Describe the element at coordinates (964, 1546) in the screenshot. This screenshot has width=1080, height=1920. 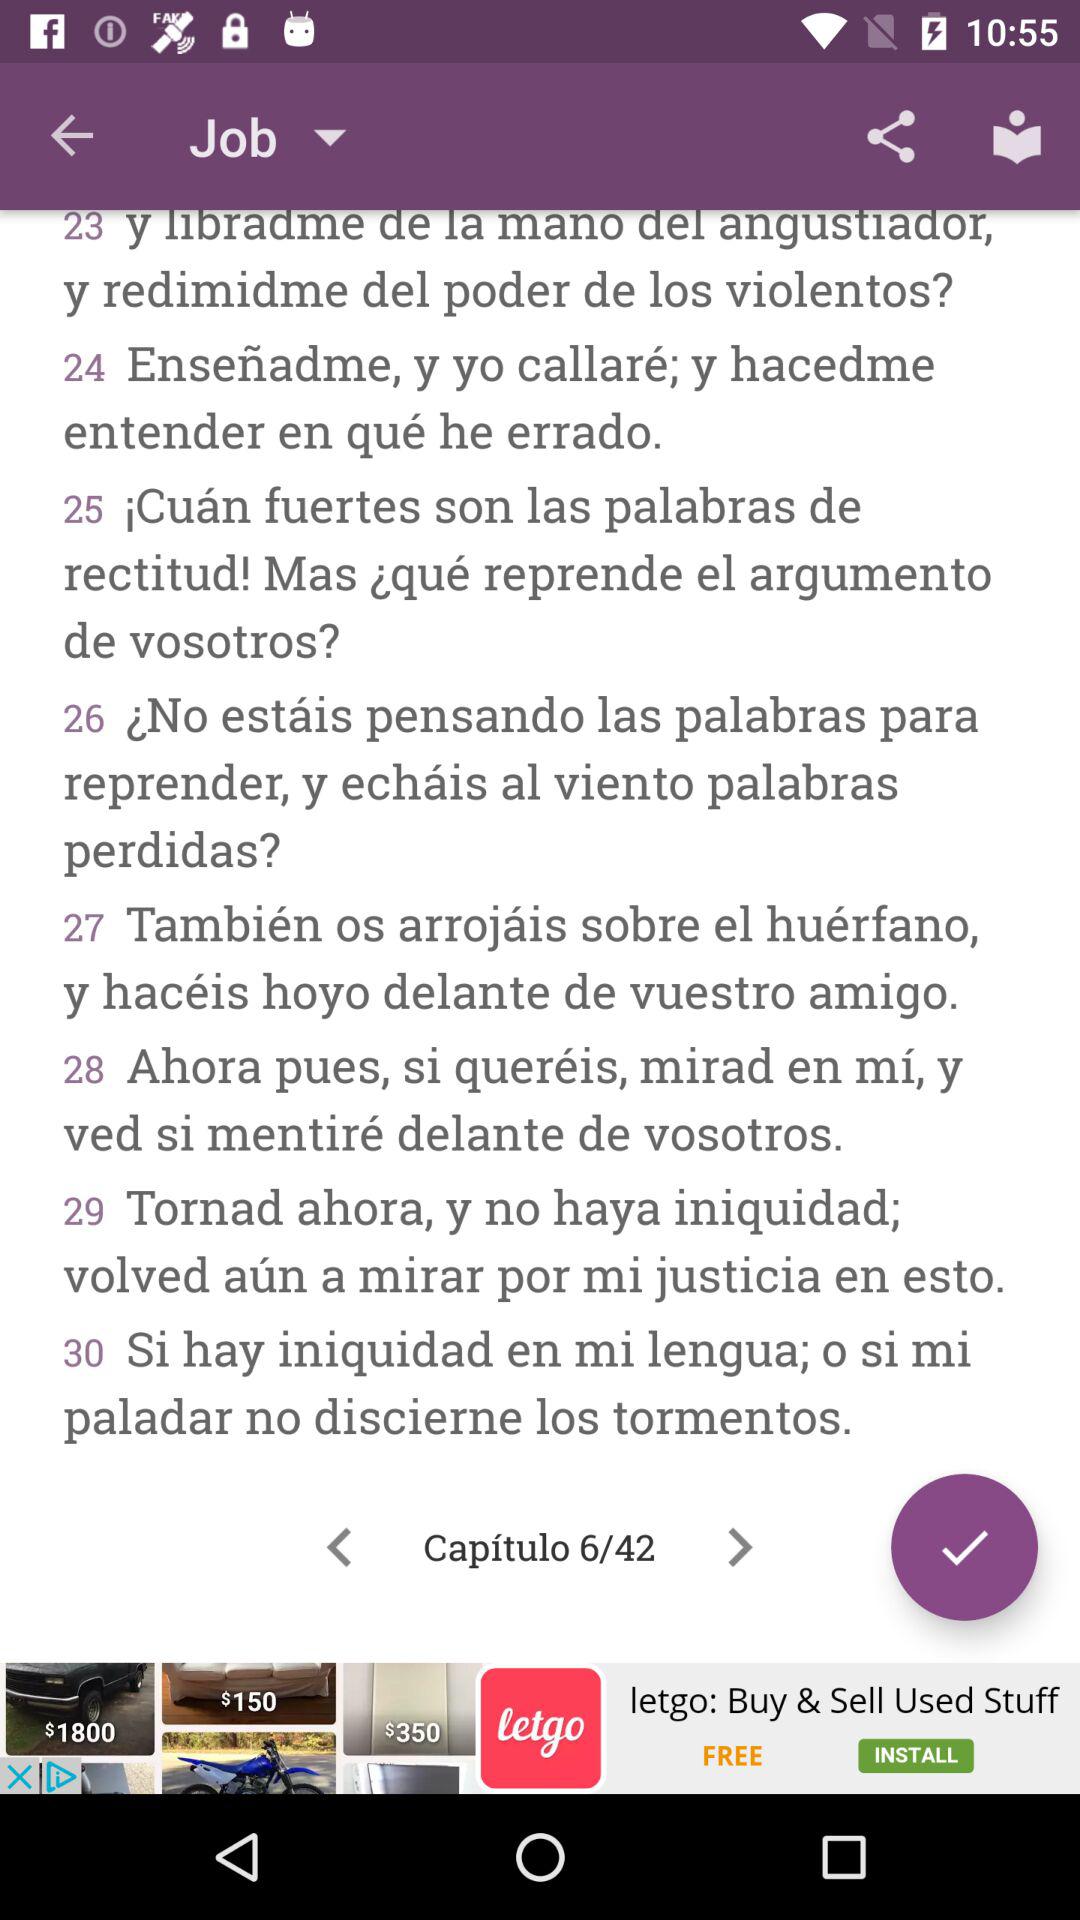
I see `turn off icon below 30 si hay item` at that location.